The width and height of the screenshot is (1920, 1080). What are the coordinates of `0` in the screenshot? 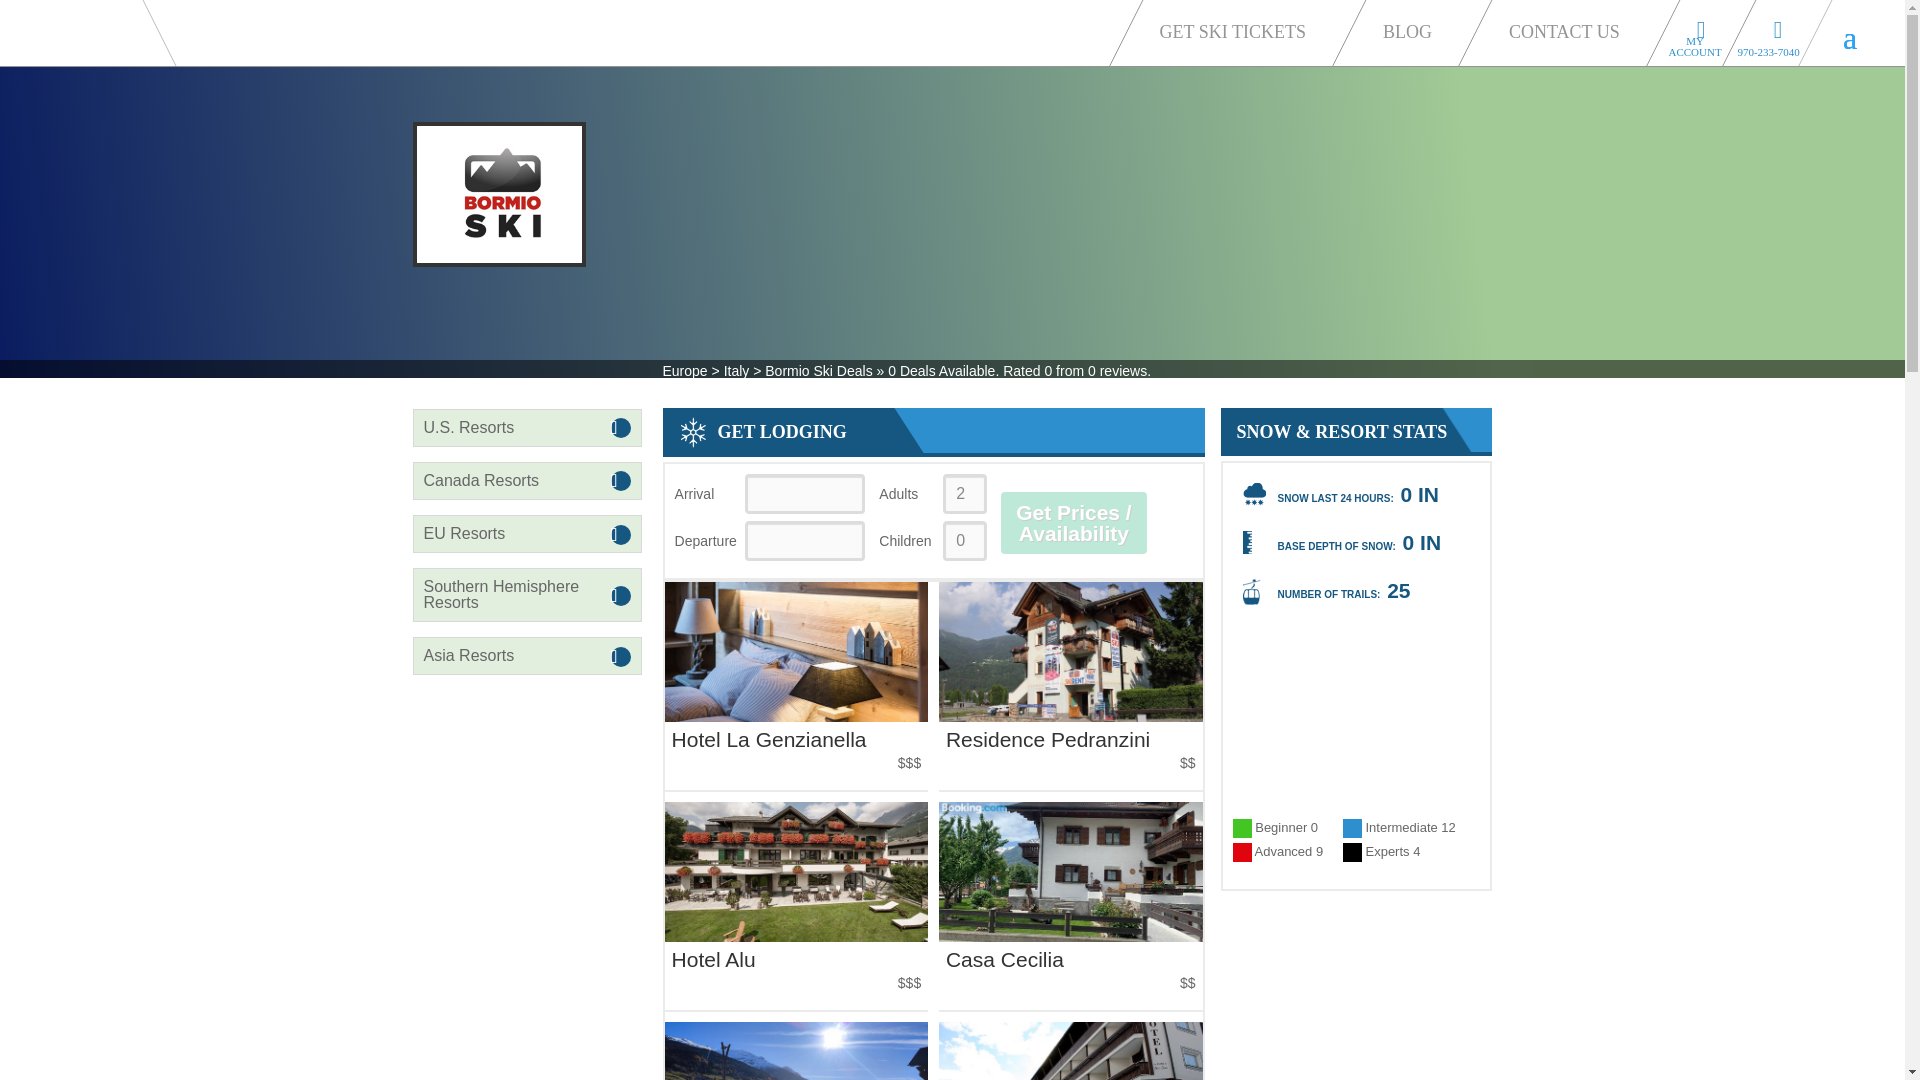 It's located at (964, 540).